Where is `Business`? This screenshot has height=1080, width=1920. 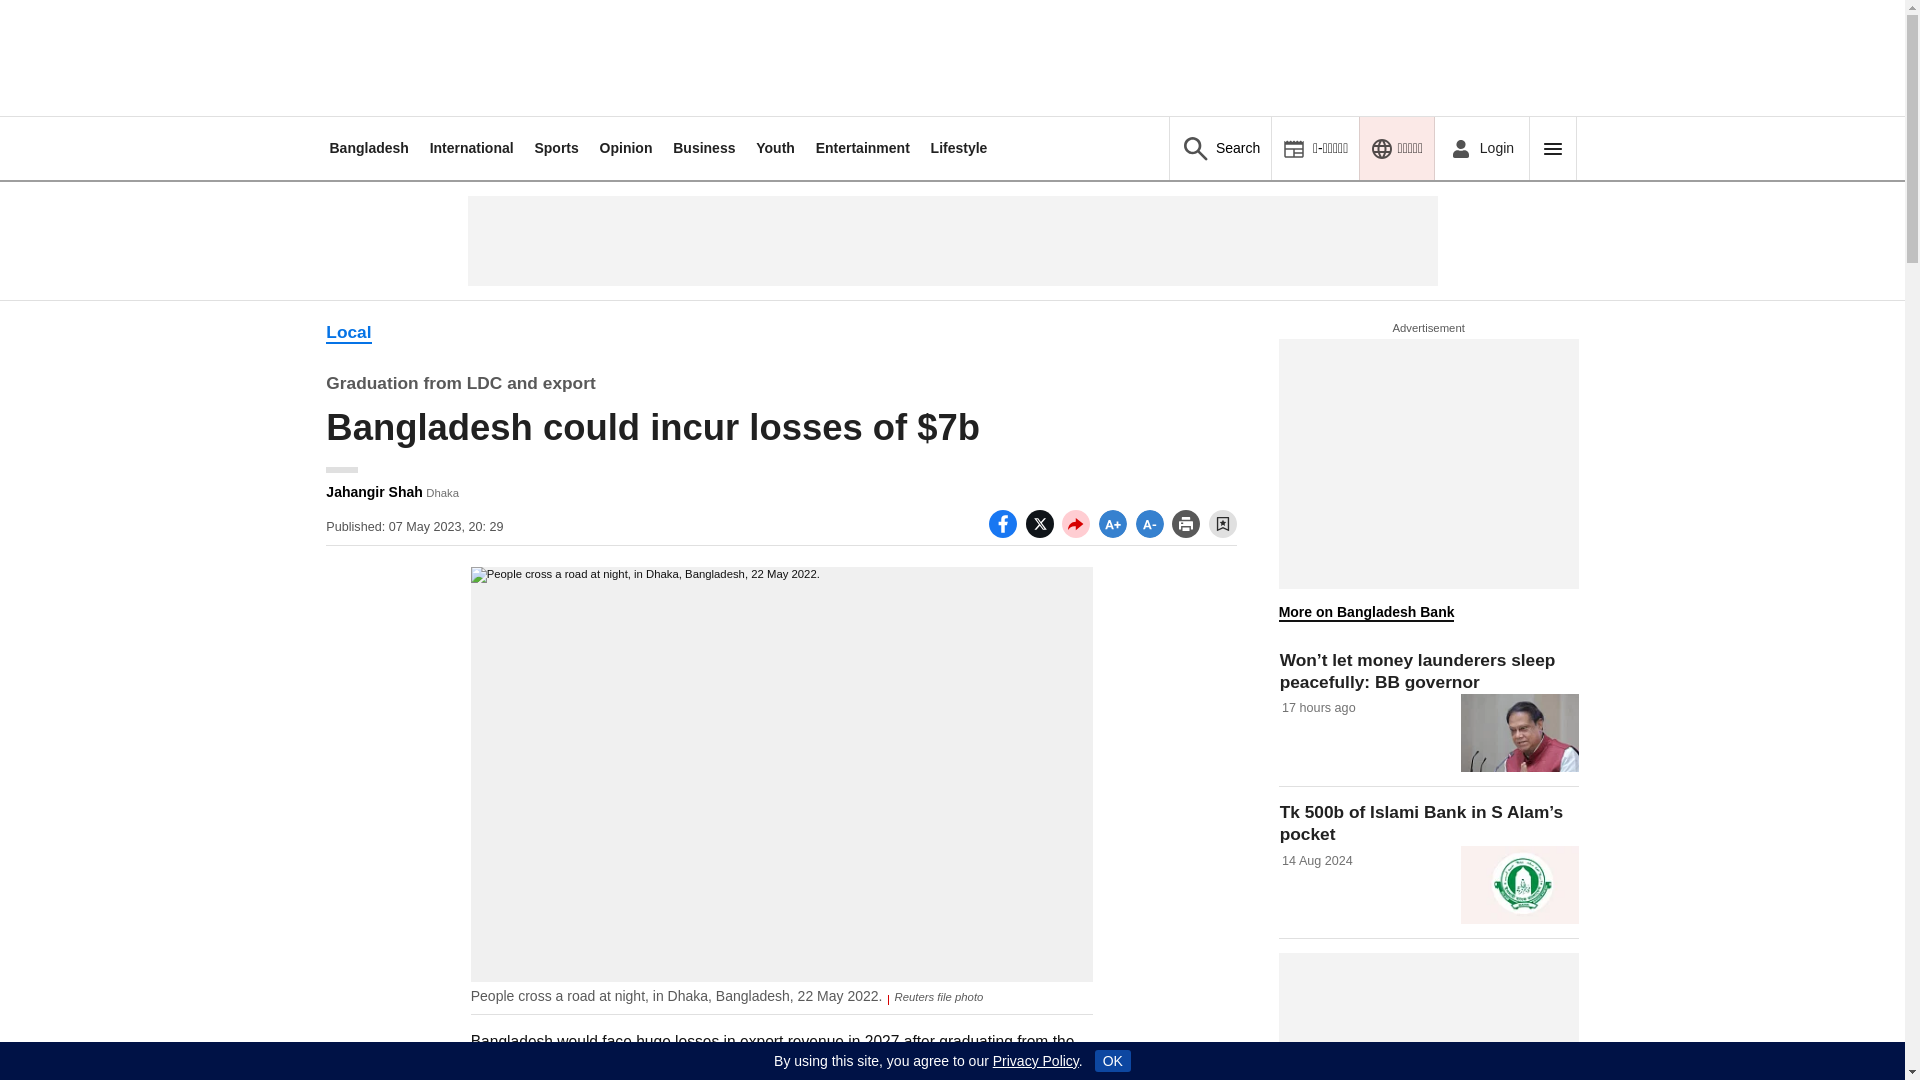 Business is located at coordinates (704, 148).